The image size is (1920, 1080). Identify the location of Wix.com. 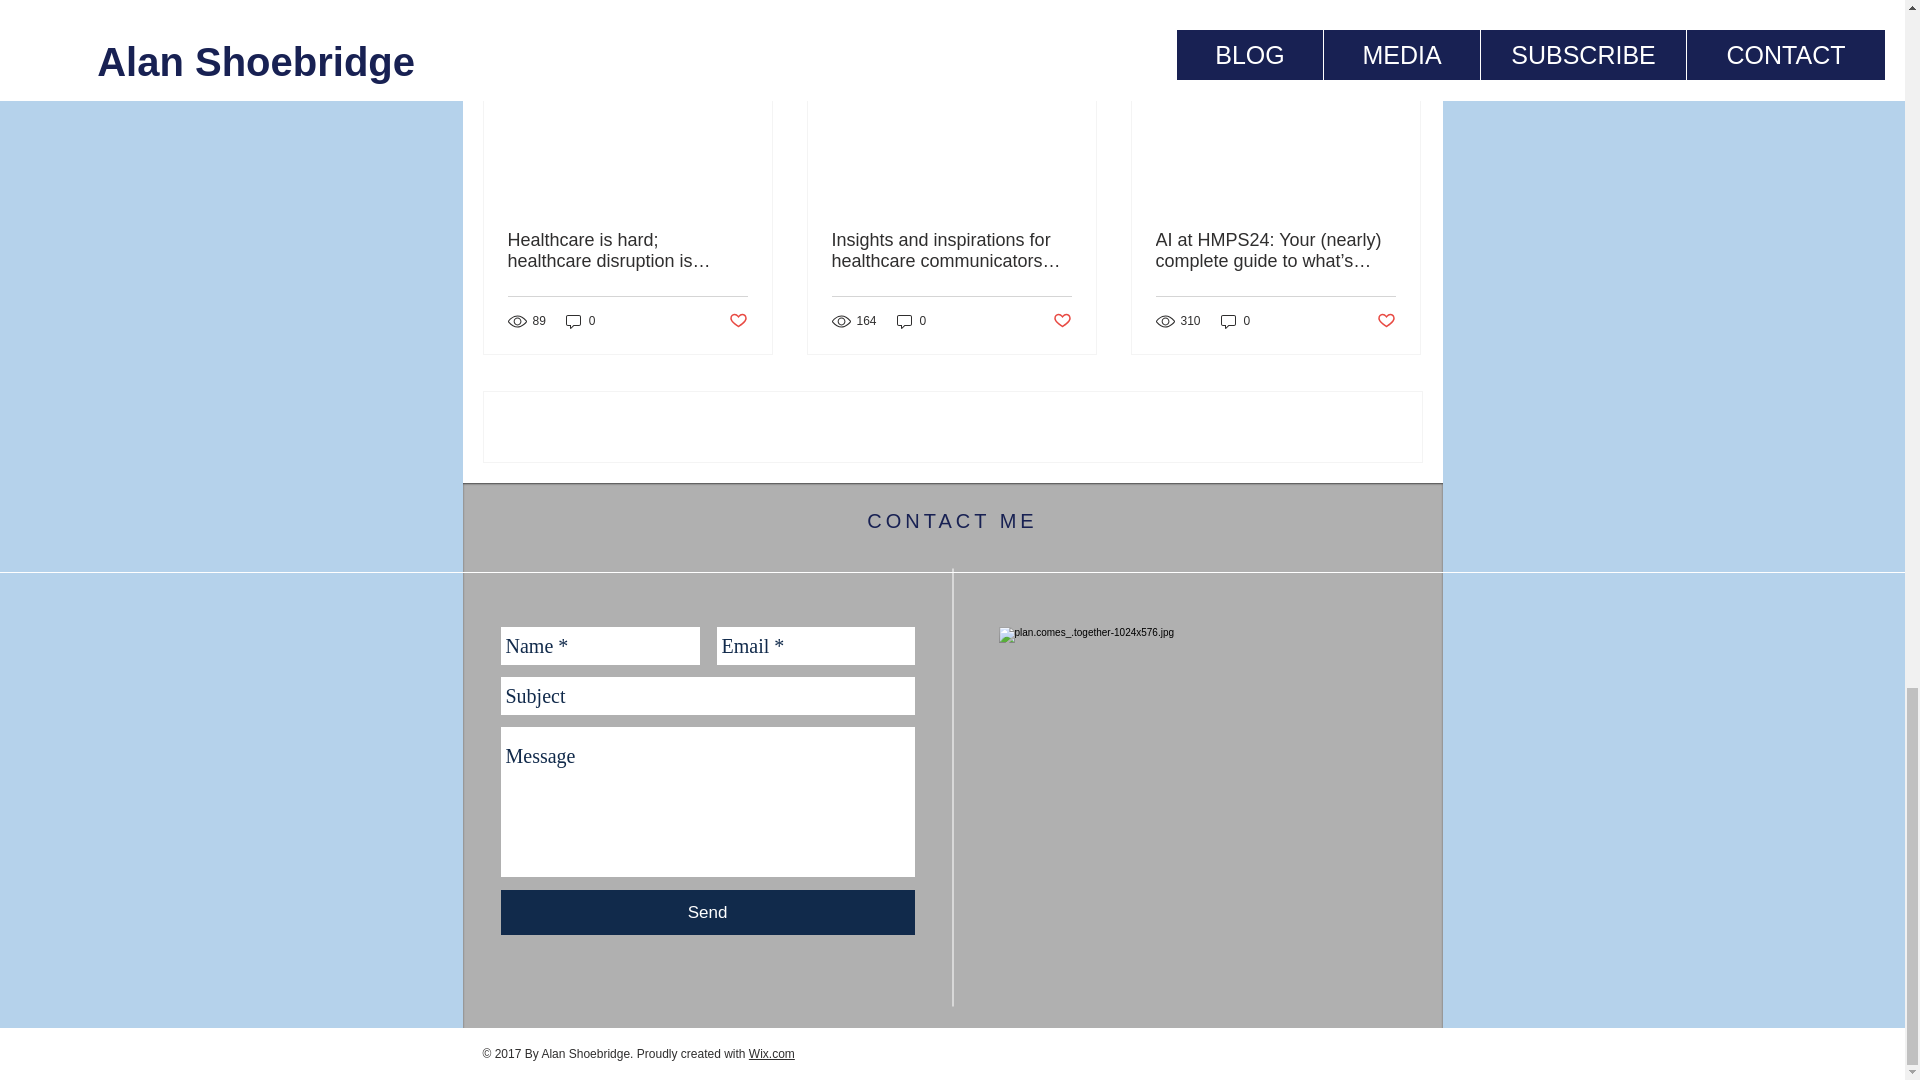
(771, 1053).